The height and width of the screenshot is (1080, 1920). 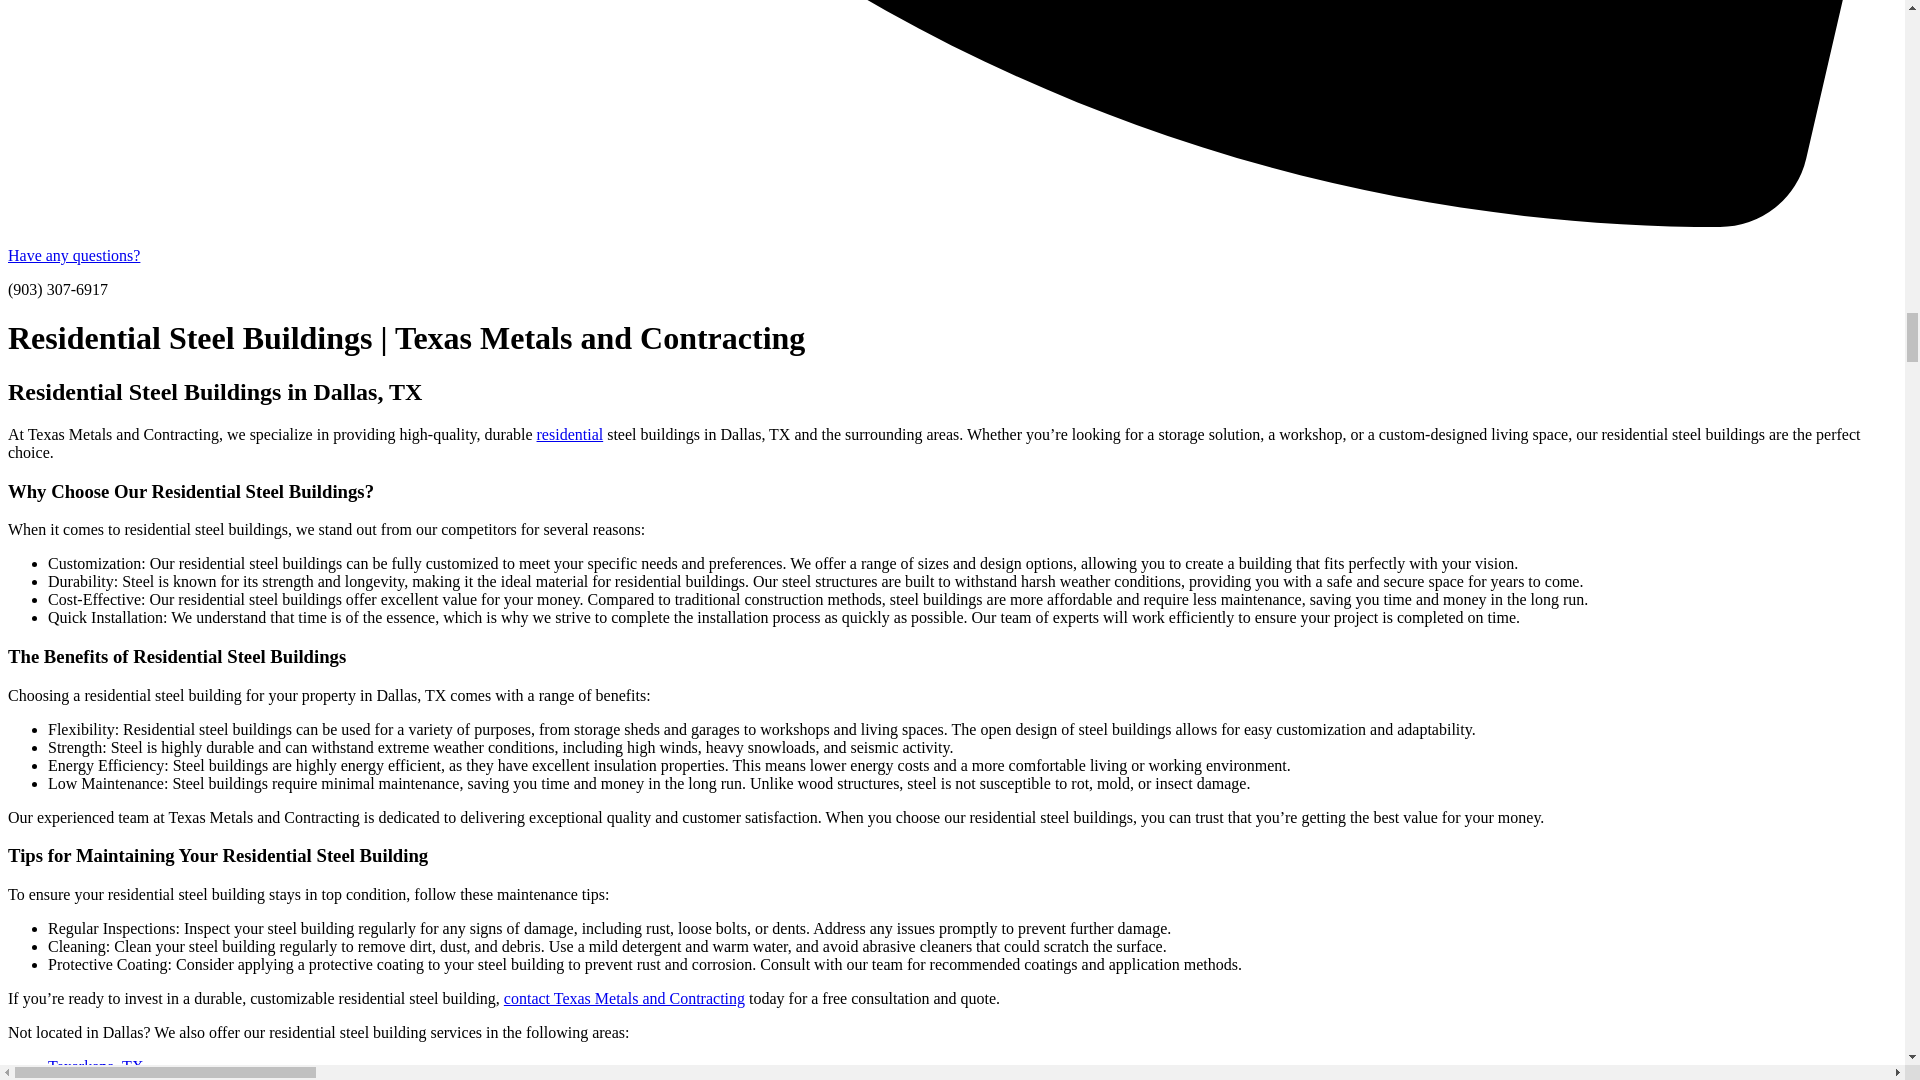 What do you see at coordinates (78, 1078) in the screenshot?
I see `Tyler, TX` at bounding box center [78, 1078].